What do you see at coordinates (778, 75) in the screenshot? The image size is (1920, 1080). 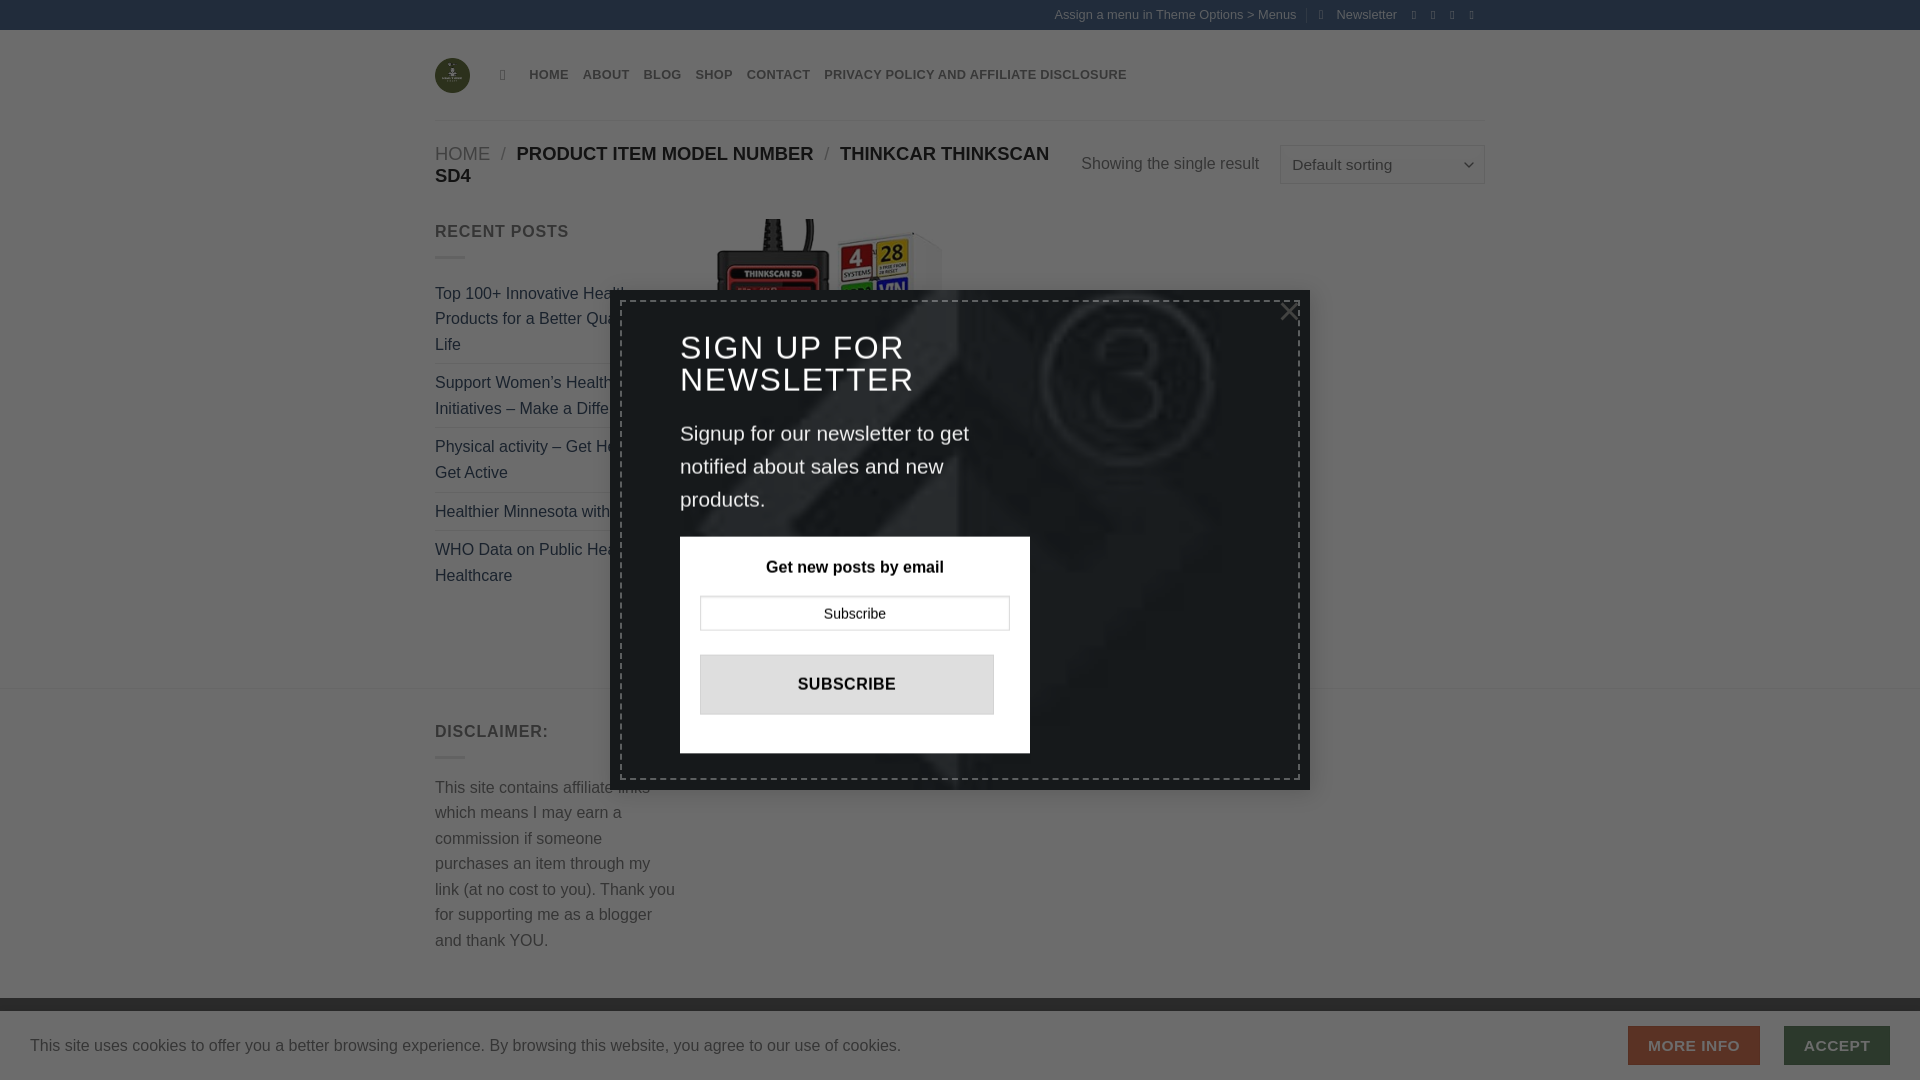 I see `CONTACT` at bounding box center [778, 75].